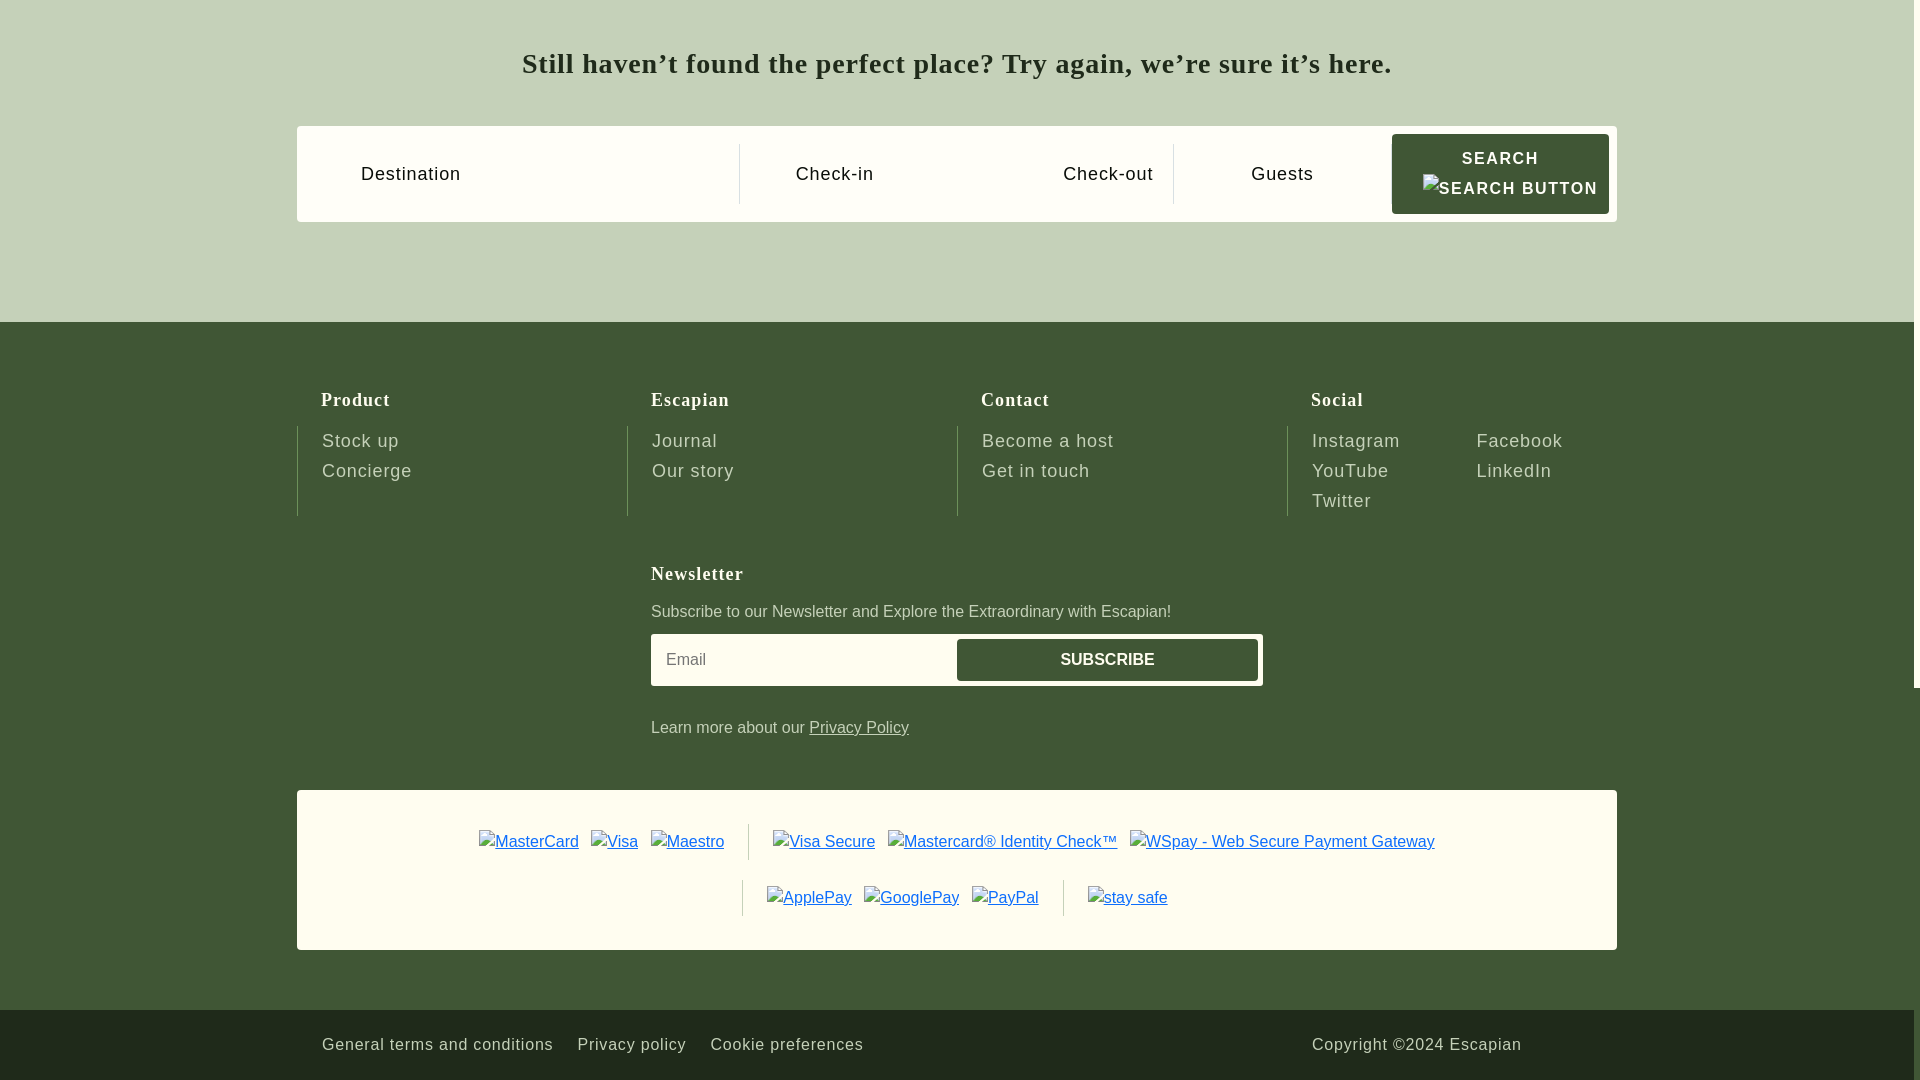 The image size is (1920, 1080). I want to click on PayPal, so click(1128, 896).